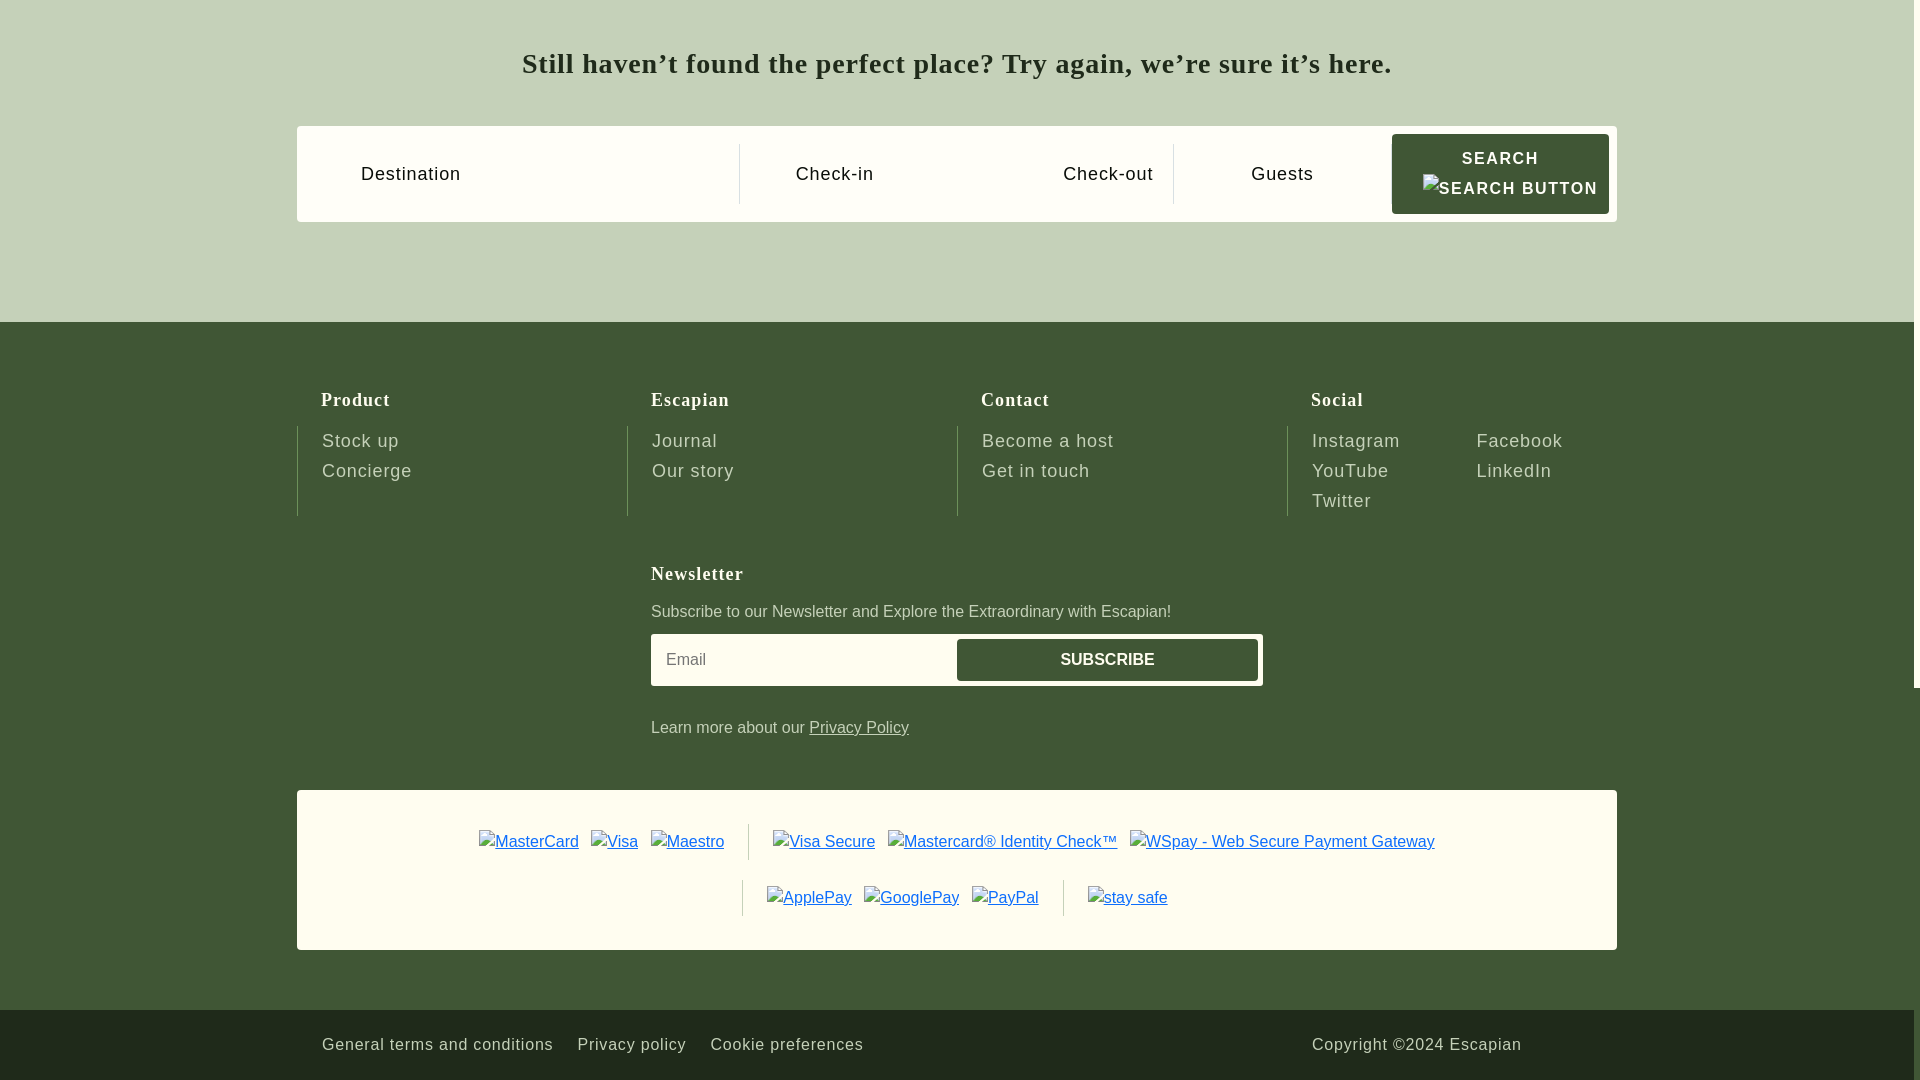 The image size is (1920, 1080). I want to click on PayPal, so click(1128, 896).